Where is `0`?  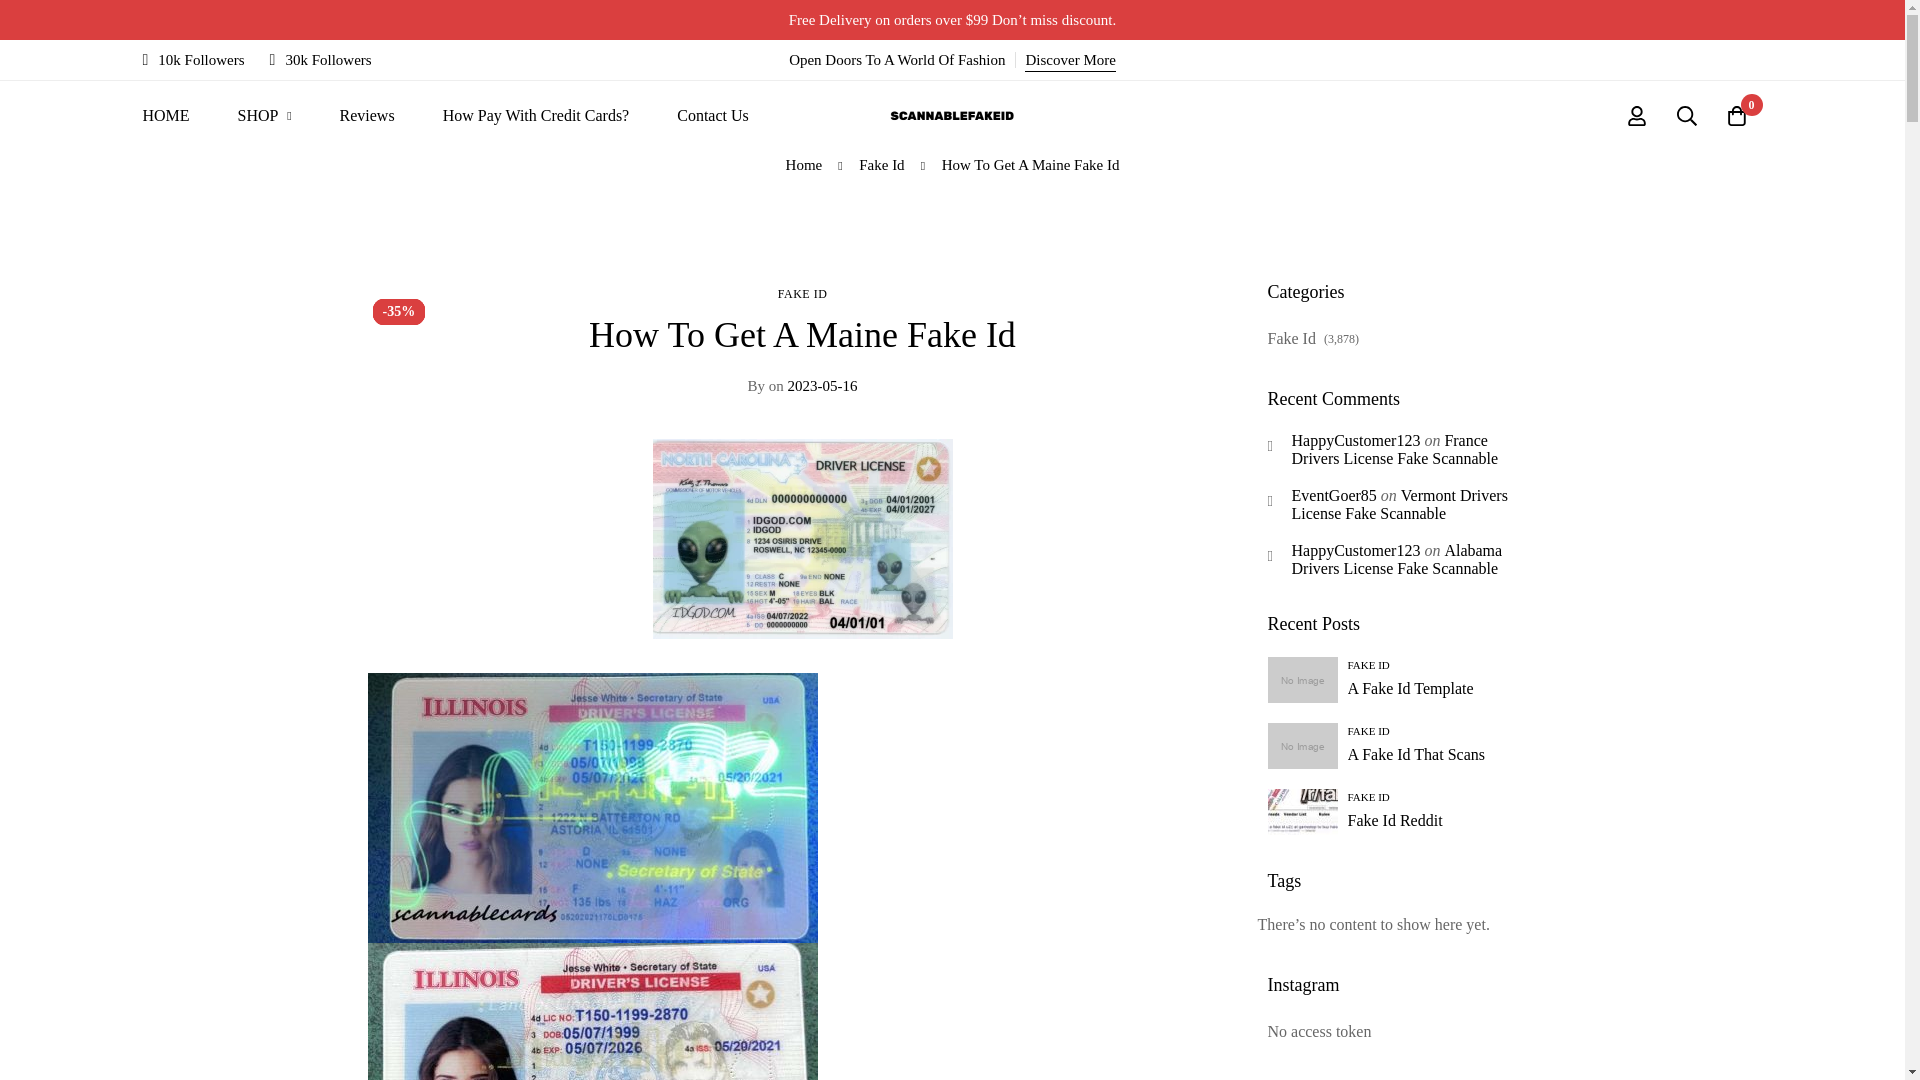 0 is located at coordinates (1737, 116).